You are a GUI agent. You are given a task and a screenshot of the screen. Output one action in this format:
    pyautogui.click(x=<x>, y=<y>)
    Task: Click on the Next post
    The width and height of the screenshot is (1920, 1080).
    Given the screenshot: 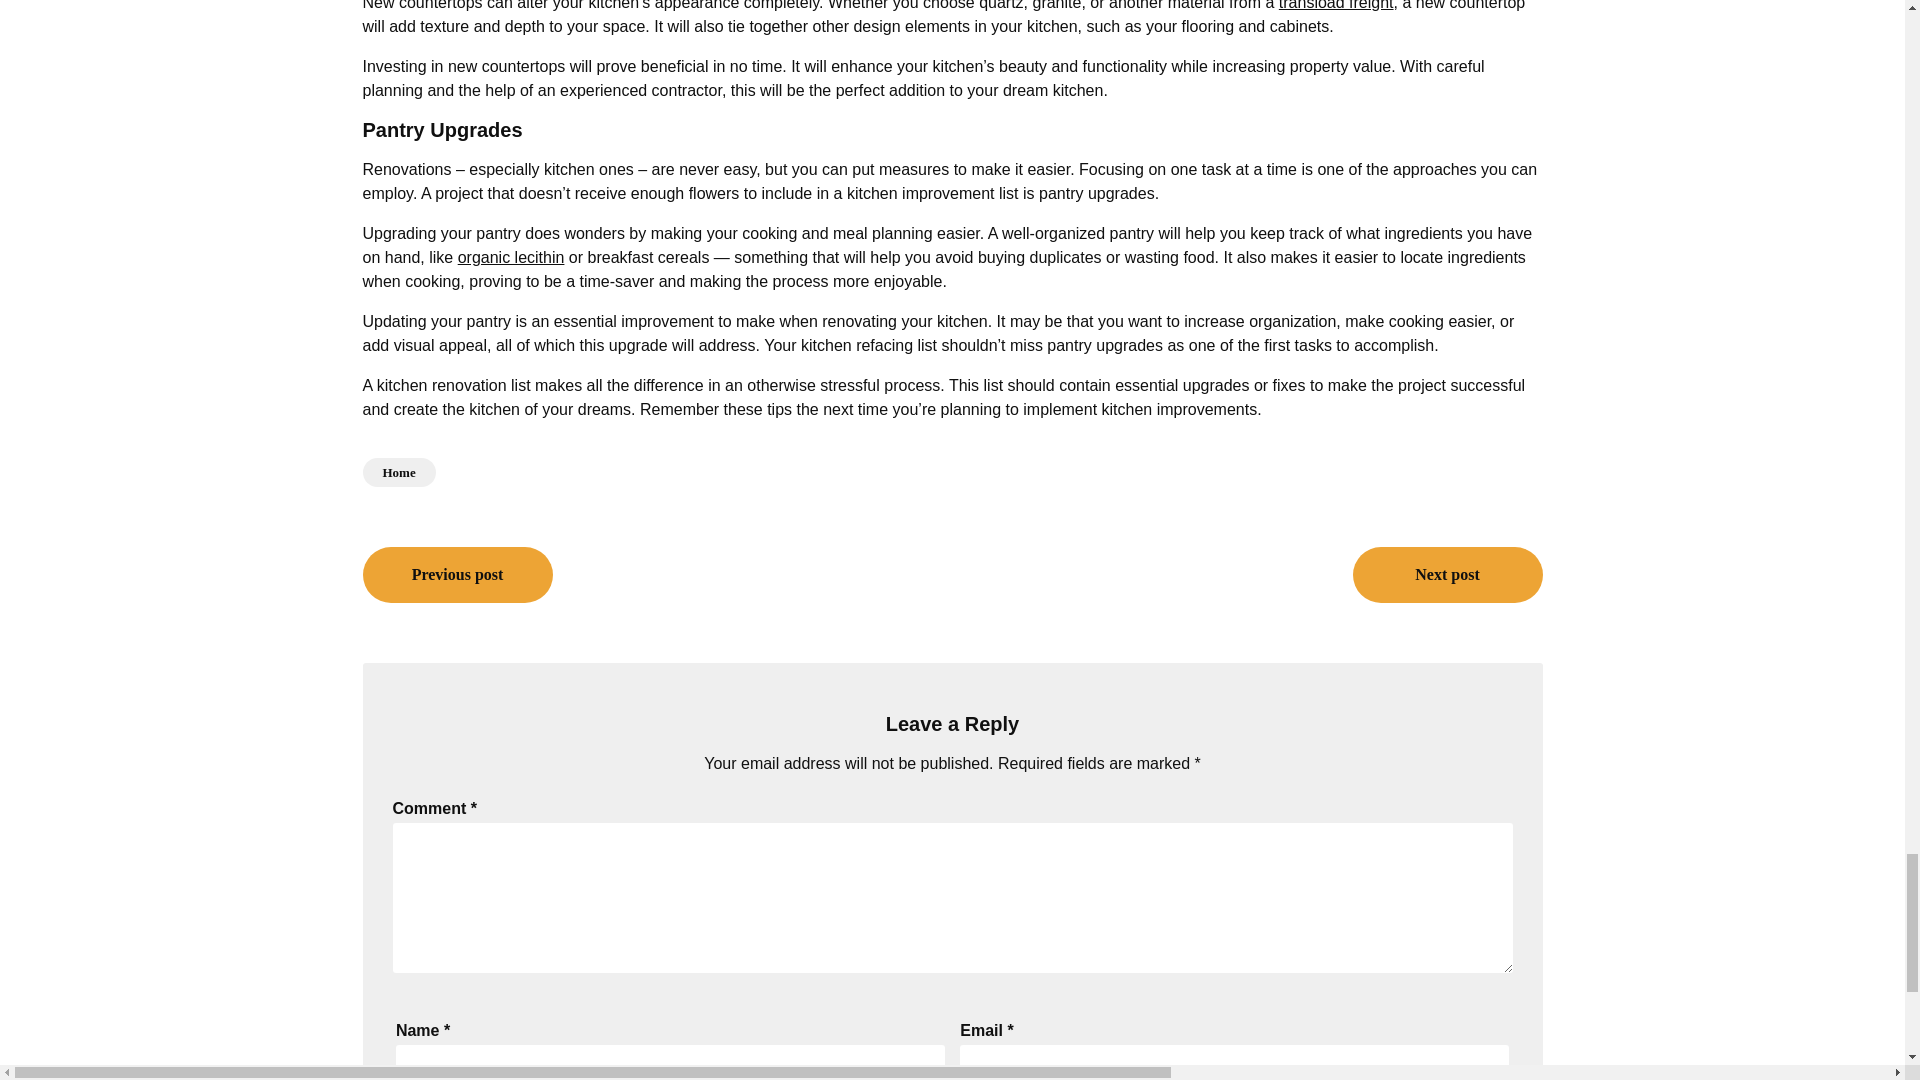 What is the action you would take?
    pyautogui.click(x=1446, y=574)
    